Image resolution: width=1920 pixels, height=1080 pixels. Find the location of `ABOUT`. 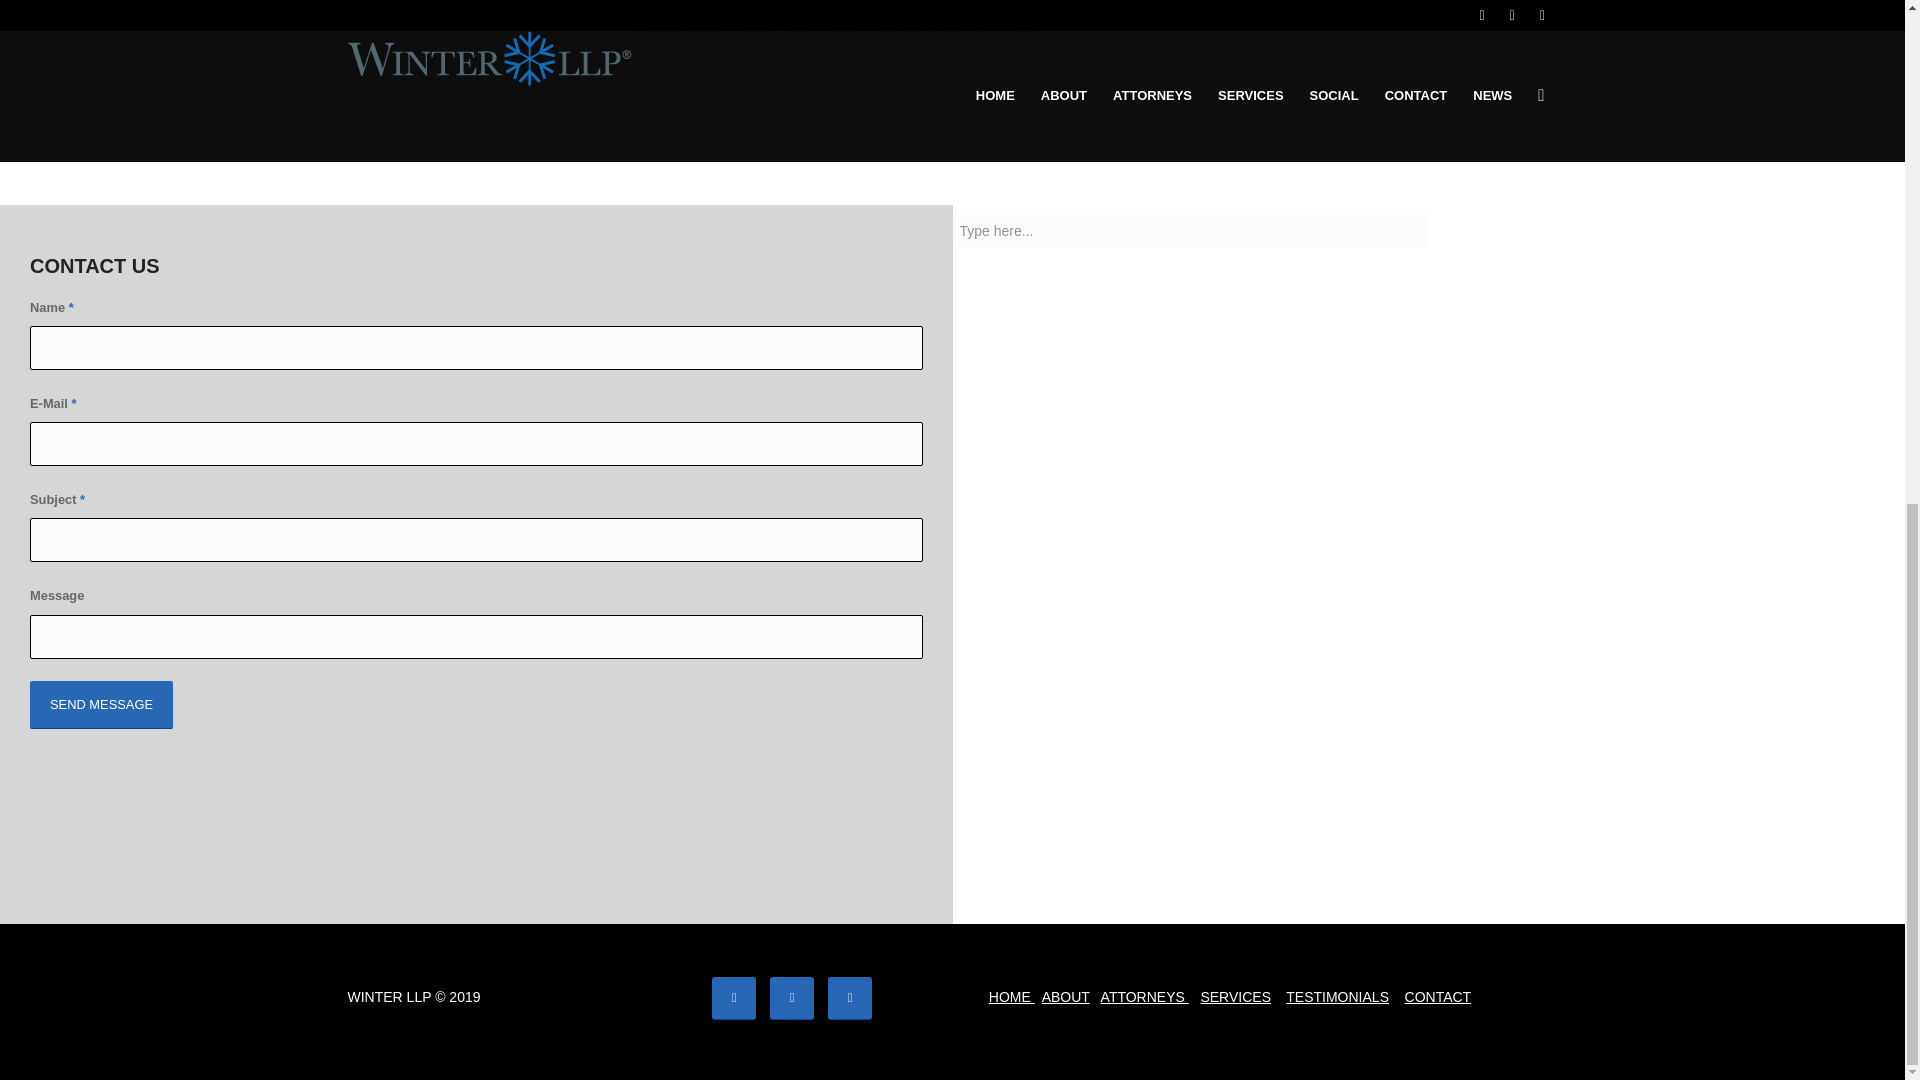

ABOUT is located at coordinates (1066, 997).